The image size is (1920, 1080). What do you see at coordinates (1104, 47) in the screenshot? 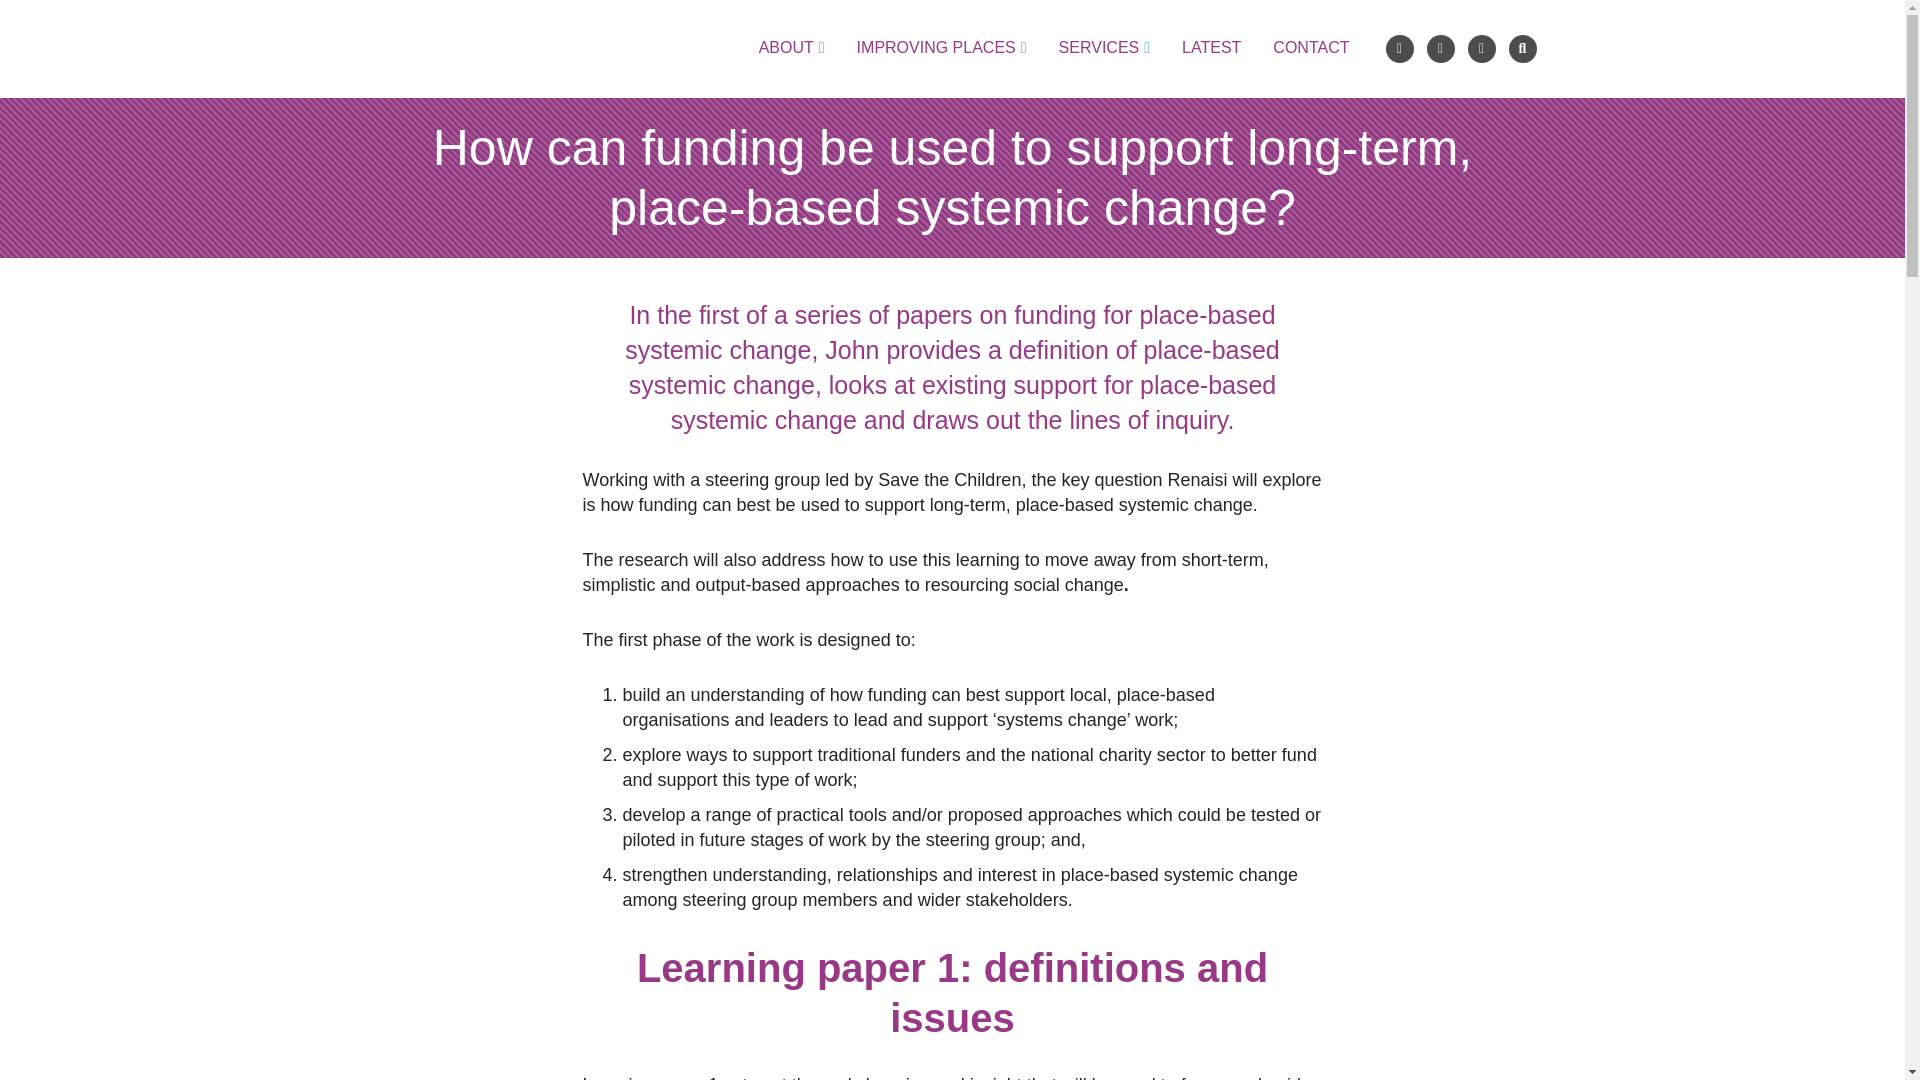
I see `SERVICES` at bounding box center [1104, 47].